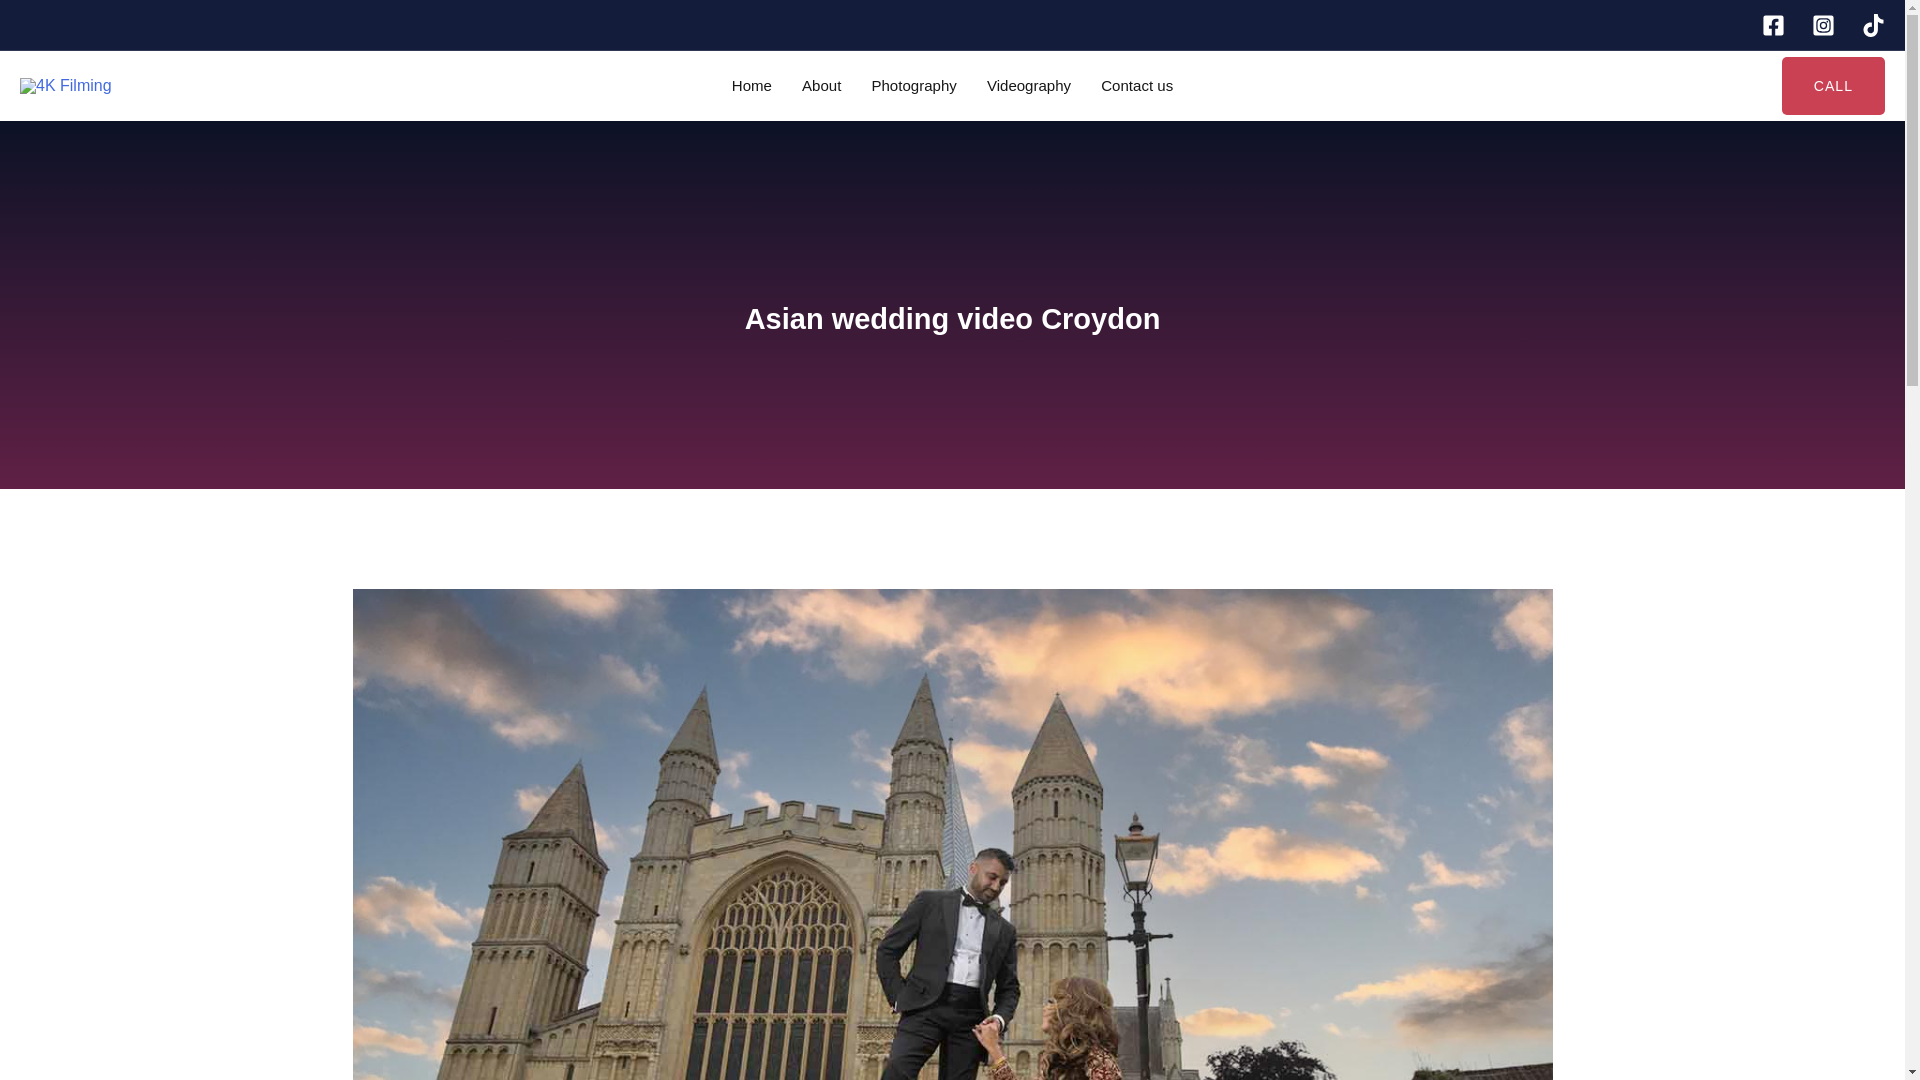  What do you see at coordinates (1028, 85) in the screenshot?
I see `Videography` at bounding box center [1028, 85].